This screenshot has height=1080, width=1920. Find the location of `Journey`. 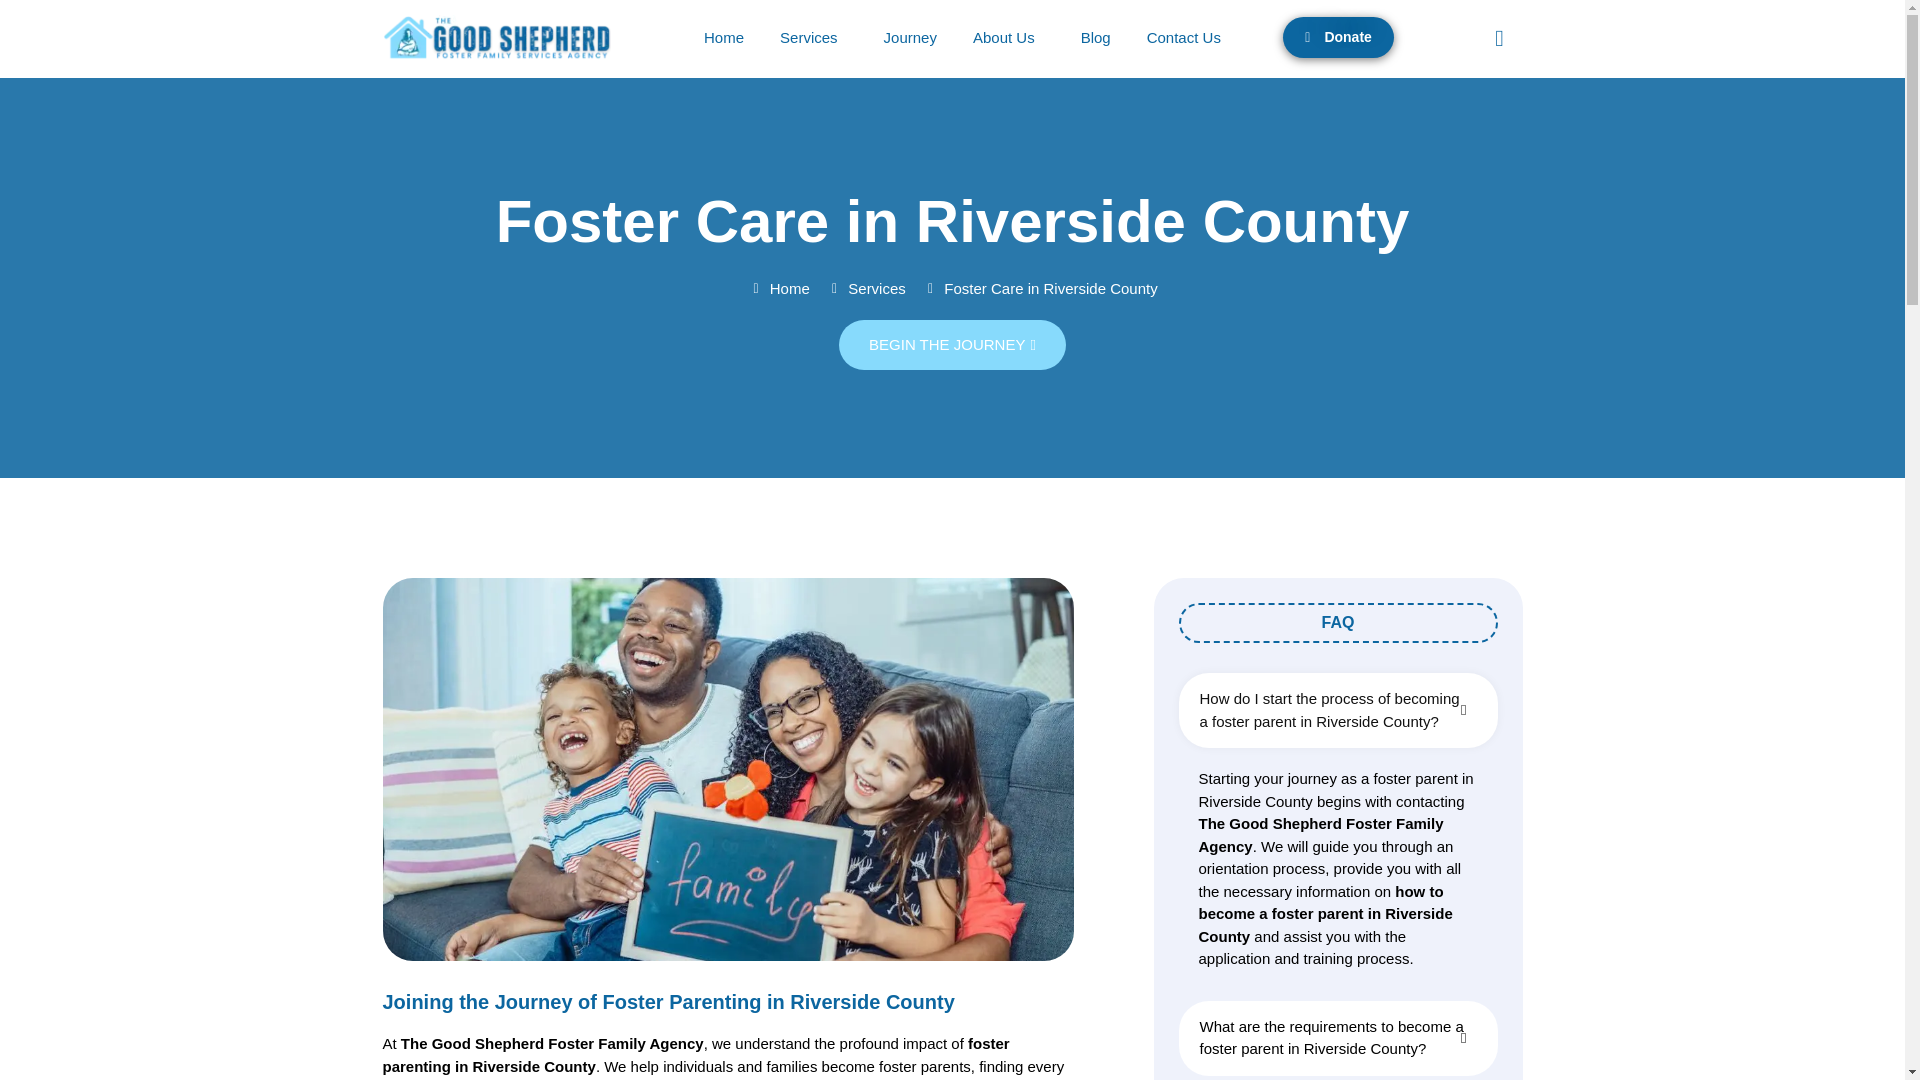

Journey is located at coordinates (910, 38).